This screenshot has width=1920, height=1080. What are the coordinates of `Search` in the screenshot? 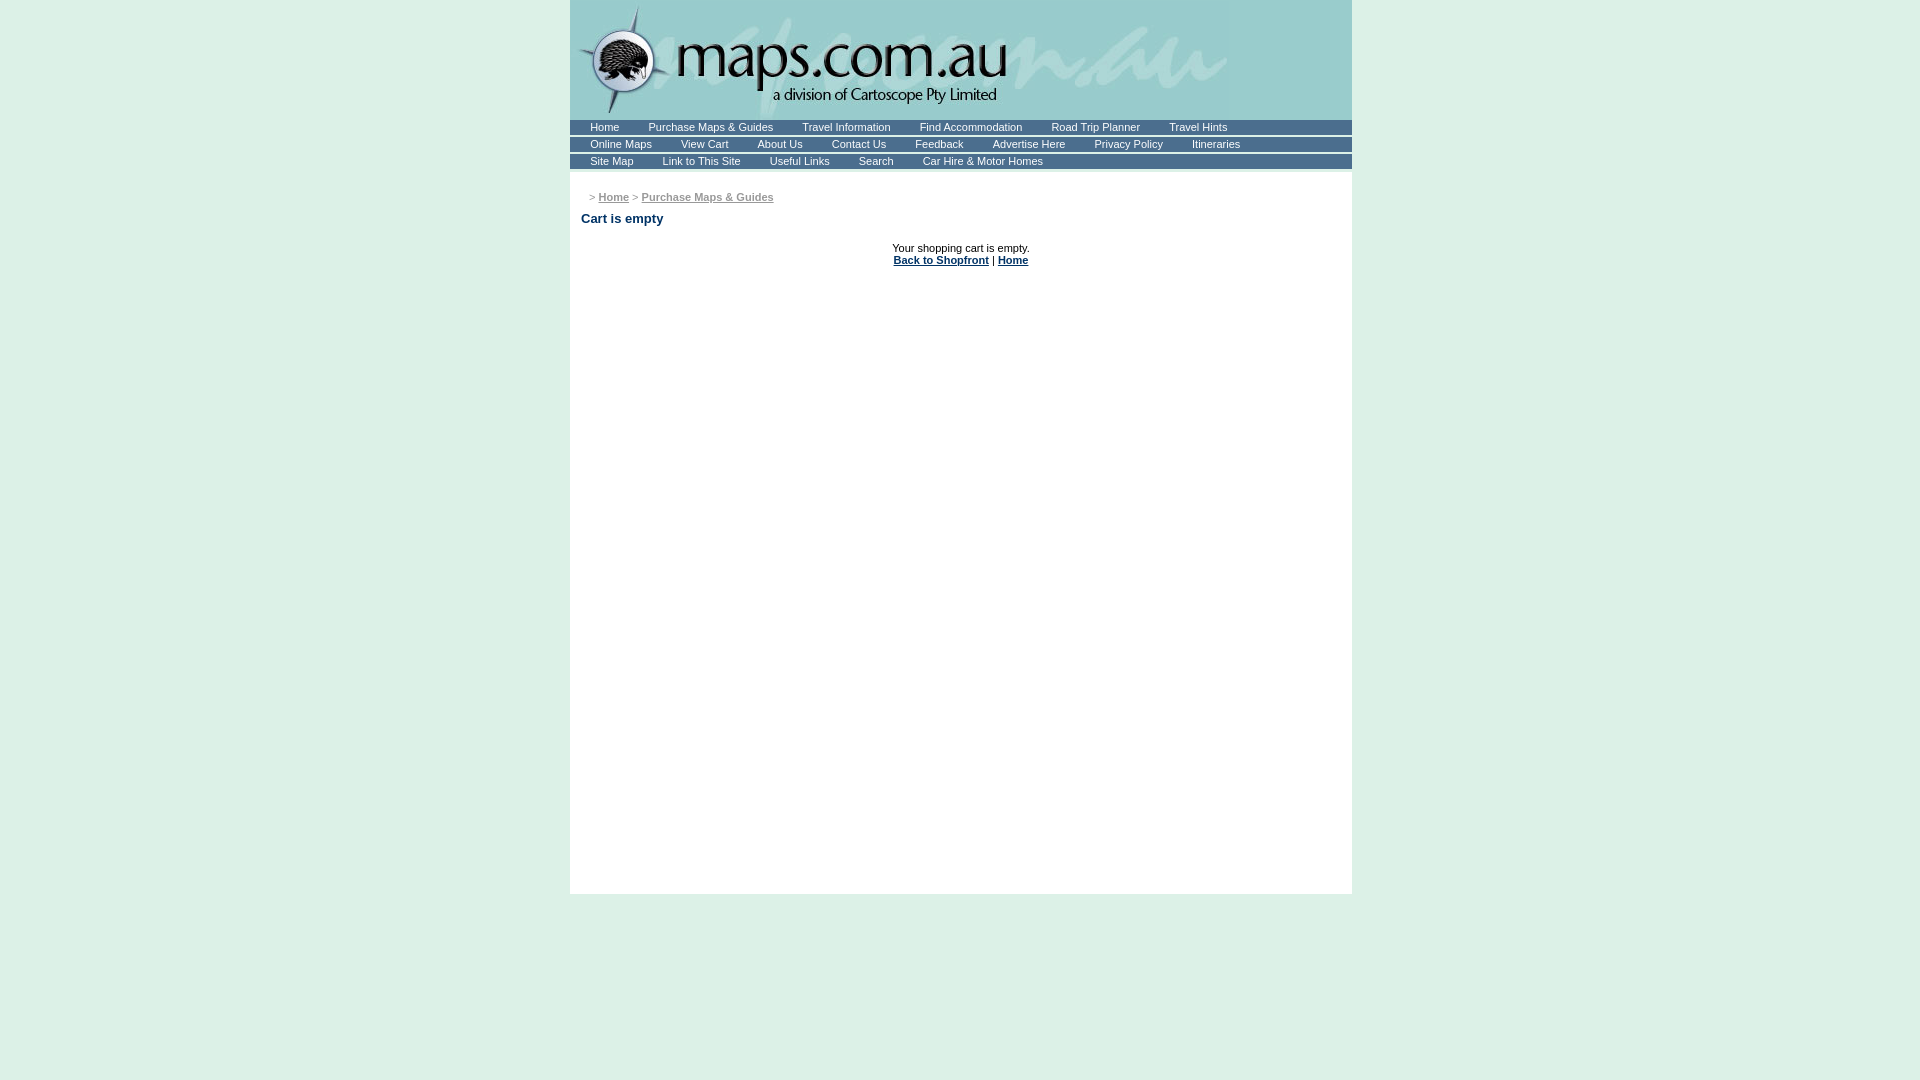 It's located at (876, 161).